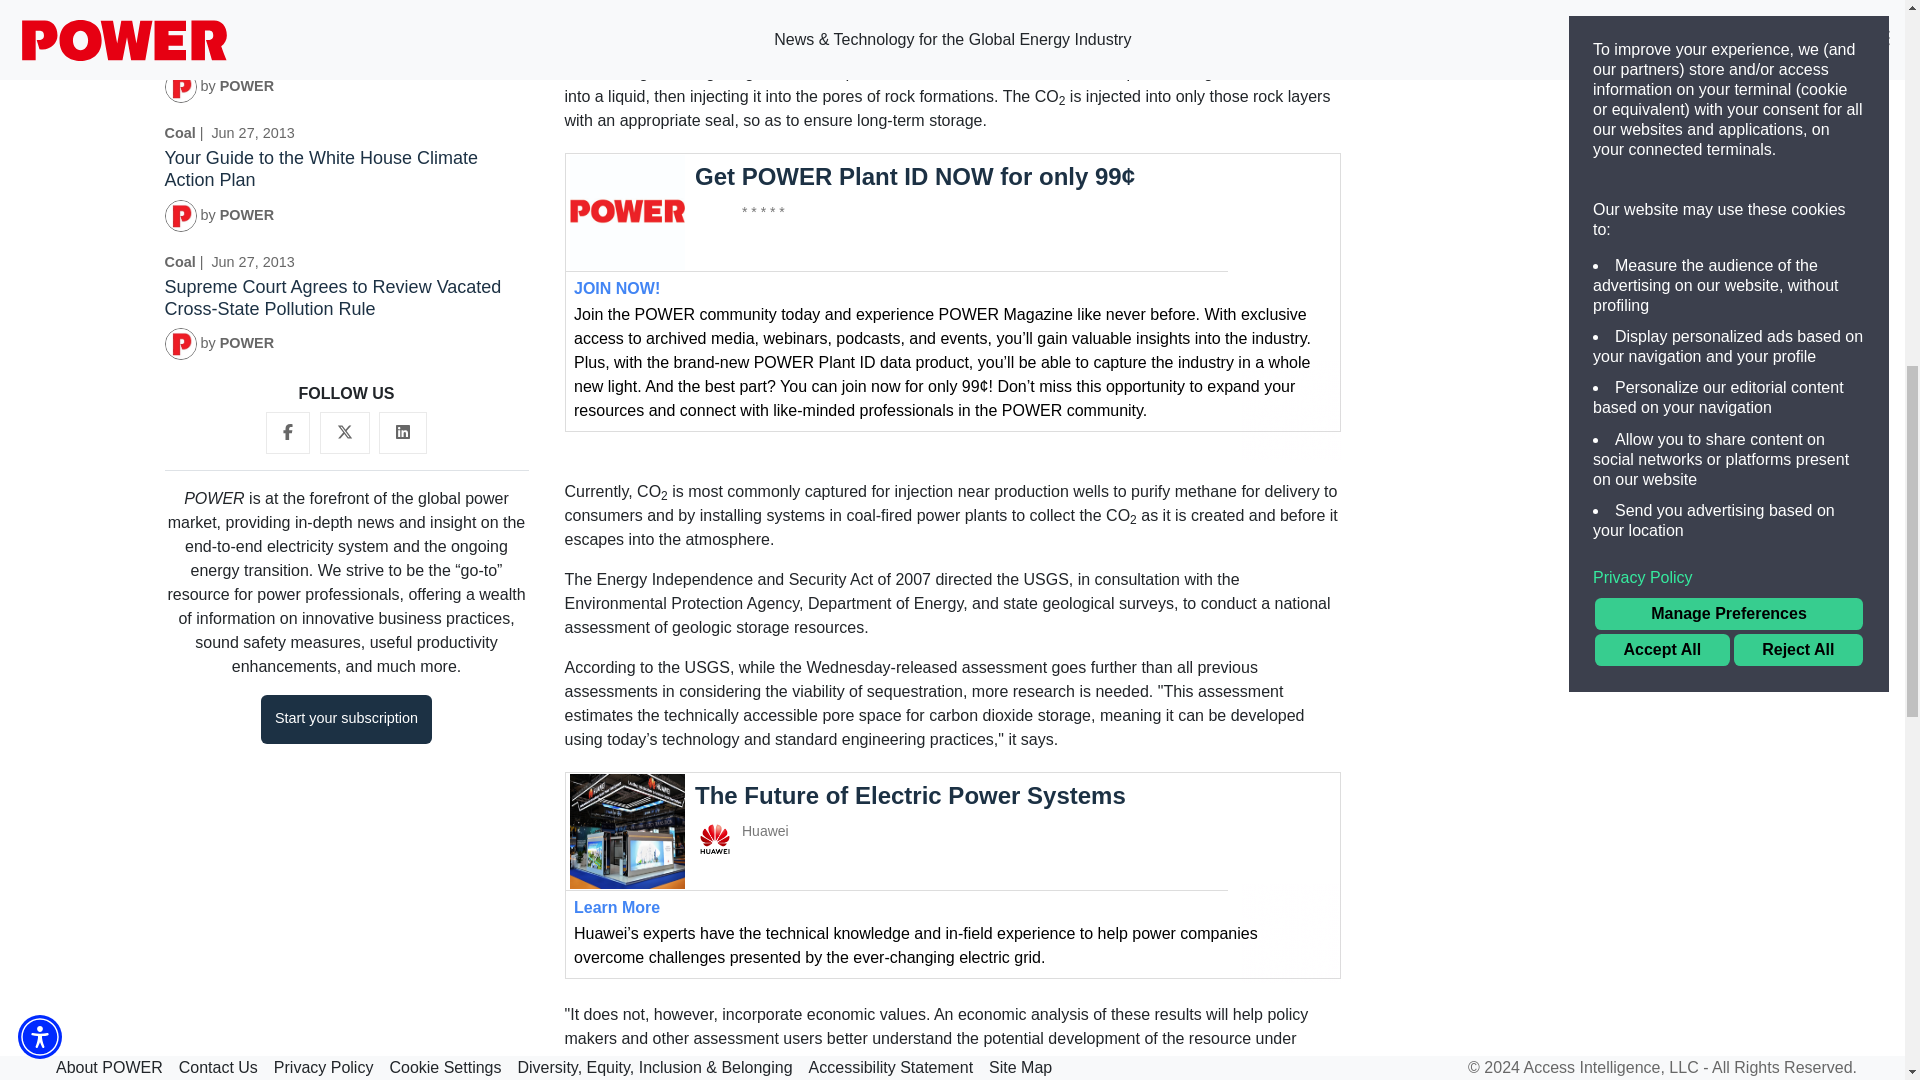 The height and width of the screenshot is (1080, 1920). Describe the element at coordinates (1558, 394) in the screenshot. I see `3rd party ad content` at that location.